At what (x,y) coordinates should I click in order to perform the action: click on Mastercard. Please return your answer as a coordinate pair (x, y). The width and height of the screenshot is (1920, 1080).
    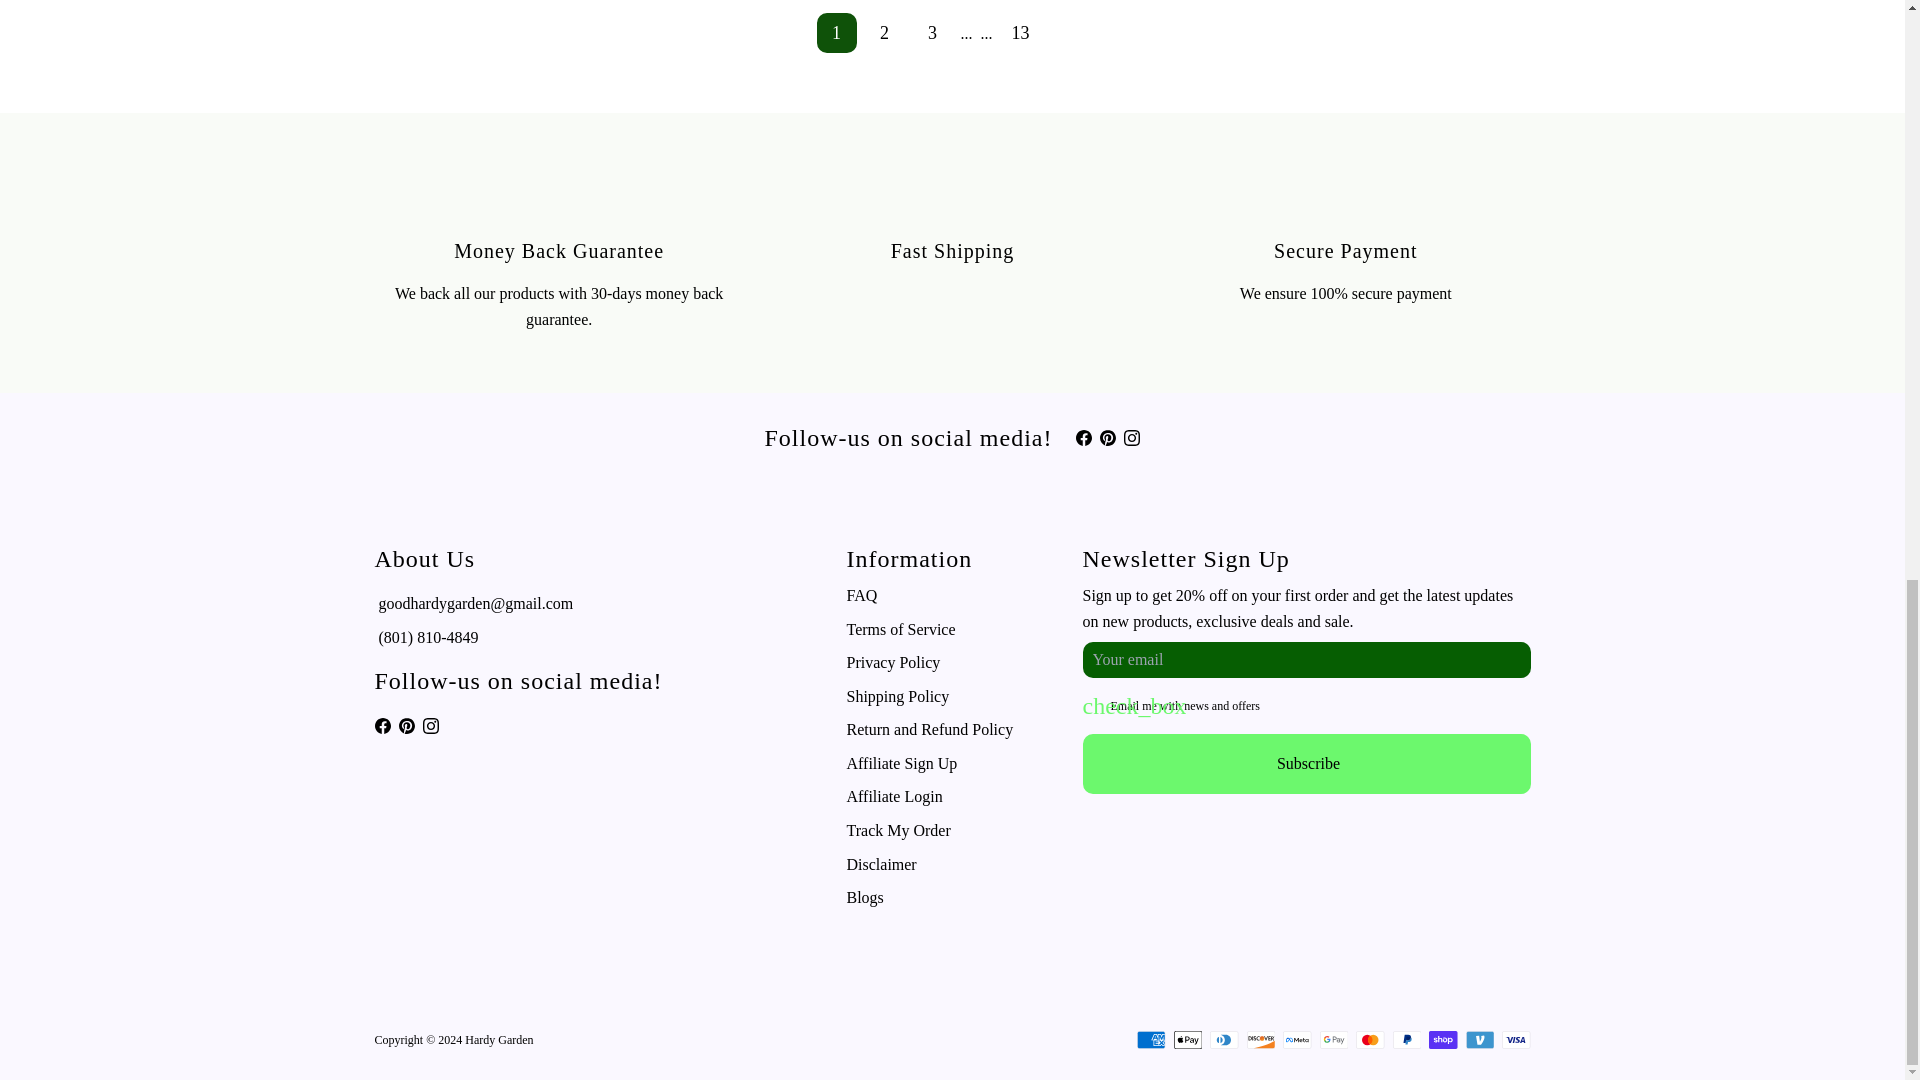
    Looking at the image, I should click on (1370, 1040).